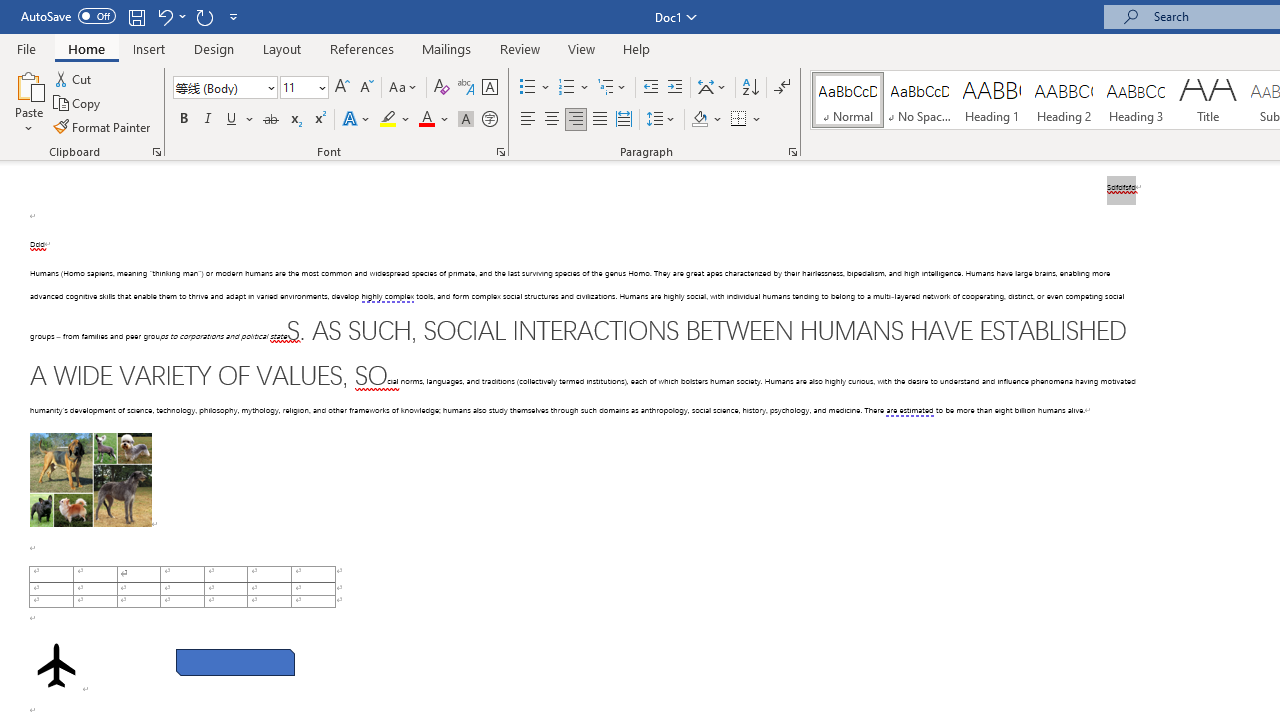 The height and width of the screenshot is (720, 1280). What do you see at coordinates (1063, 100) in the screenshot?
I see `Heading 2` at bounding box center [1063, 100].